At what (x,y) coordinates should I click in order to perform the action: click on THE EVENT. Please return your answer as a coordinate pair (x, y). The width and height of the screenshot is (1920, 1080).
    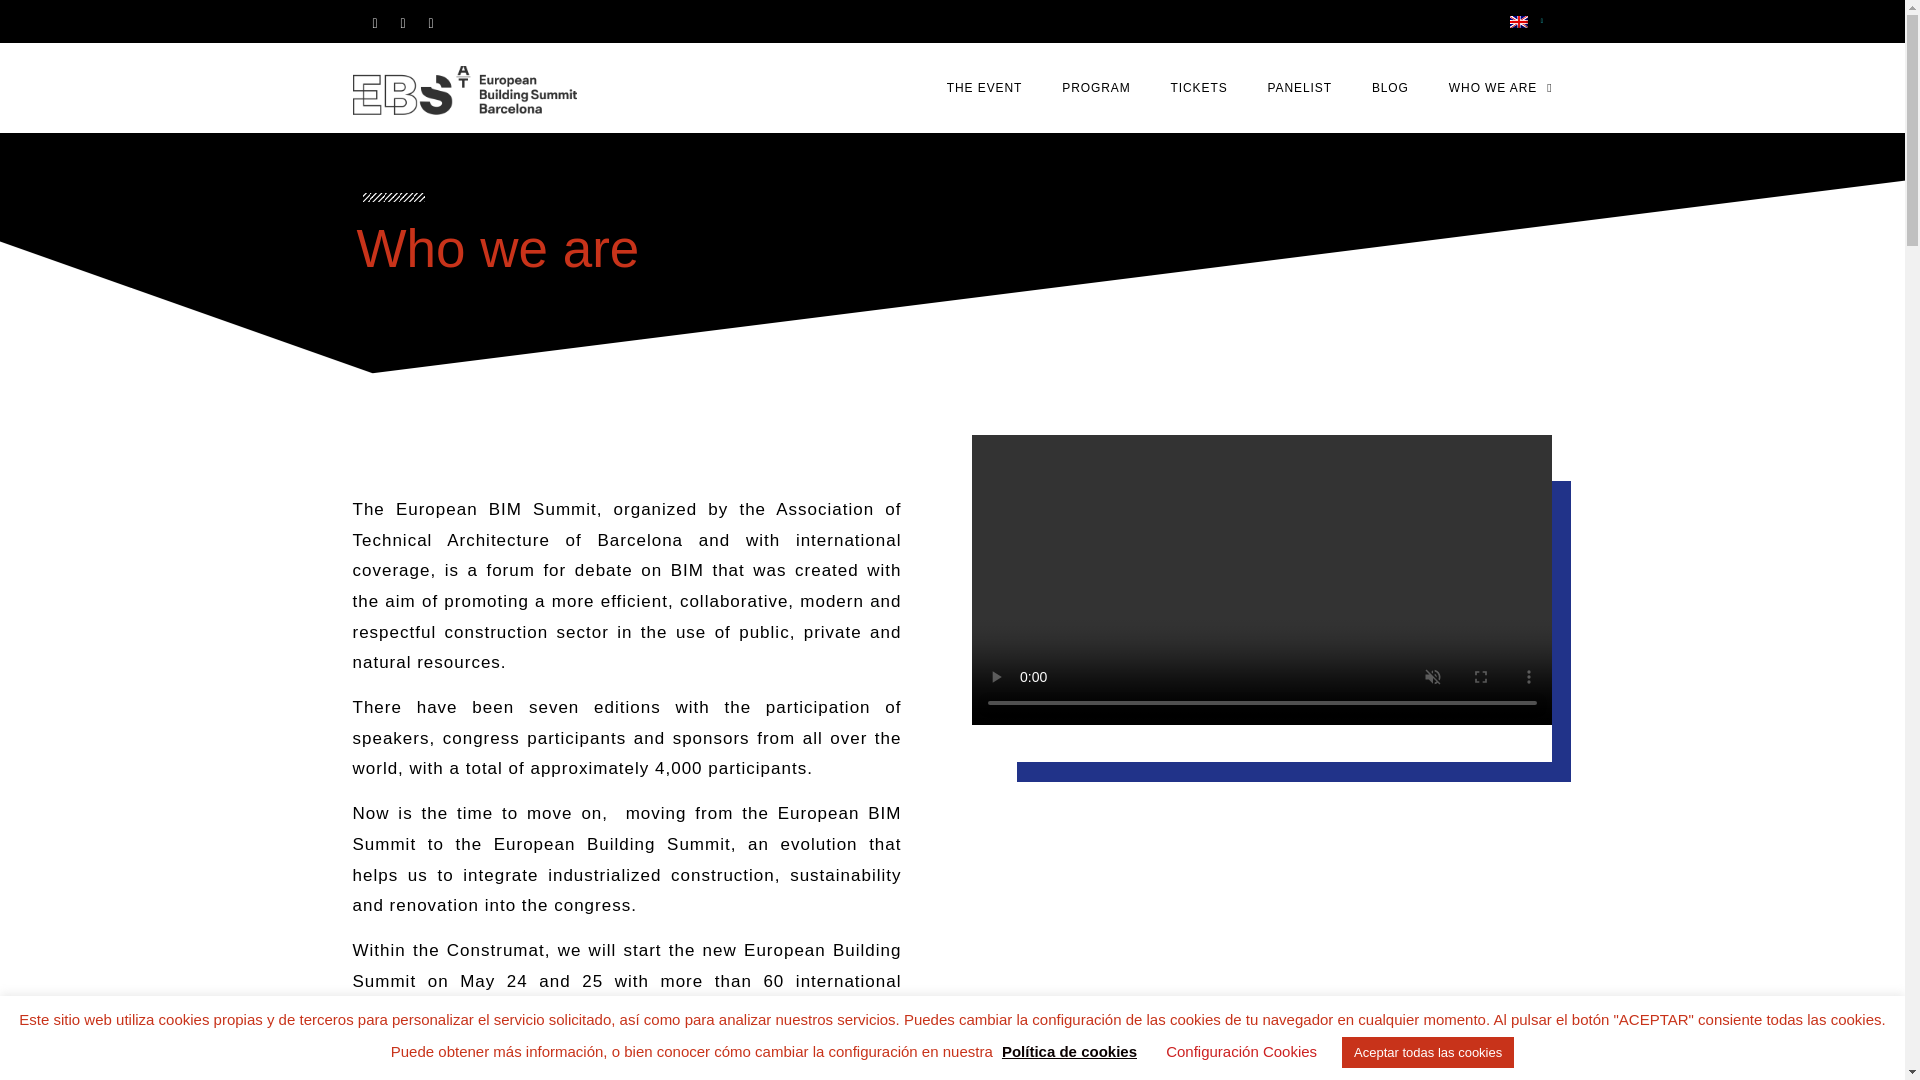
    Looking at the image, I should click on (984, 88).